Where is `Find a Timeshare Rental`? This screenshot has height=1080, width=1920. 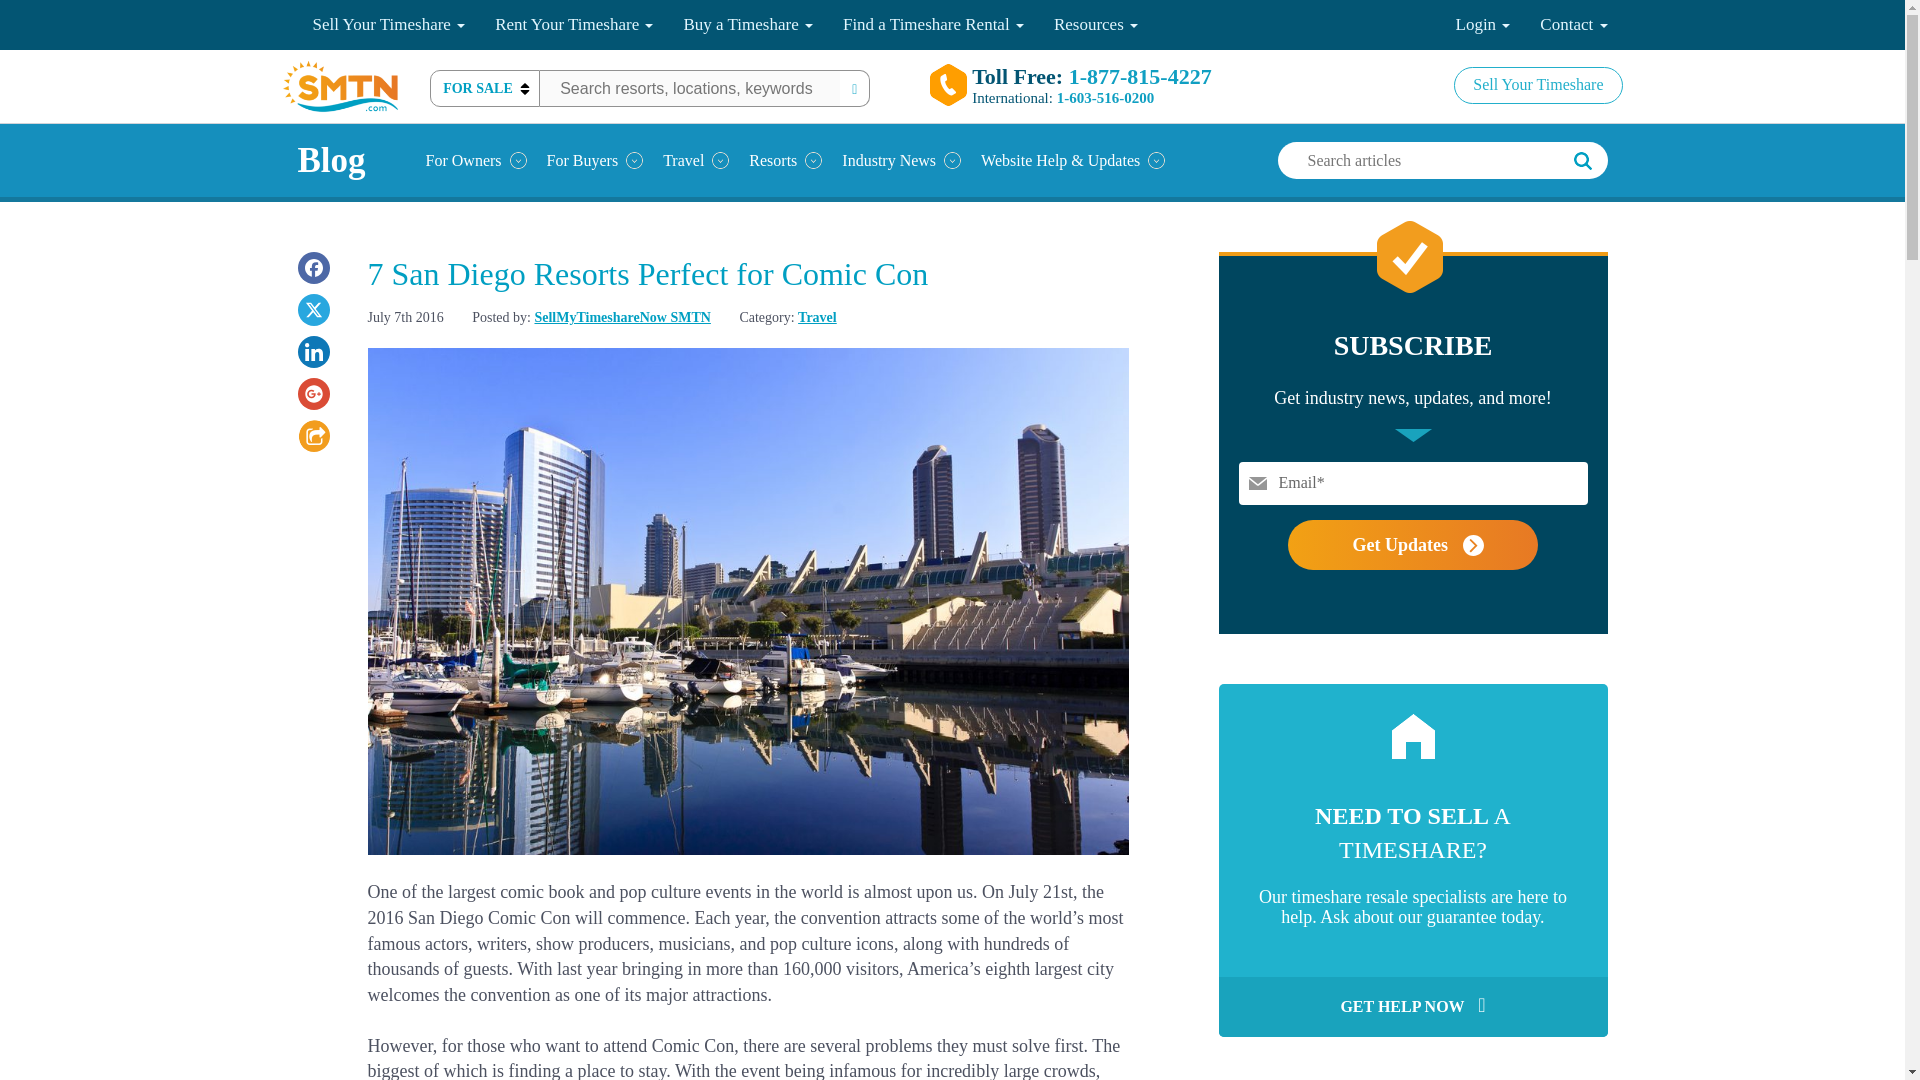
Find a Timeshare Rental is located at coordinates (932, 24).